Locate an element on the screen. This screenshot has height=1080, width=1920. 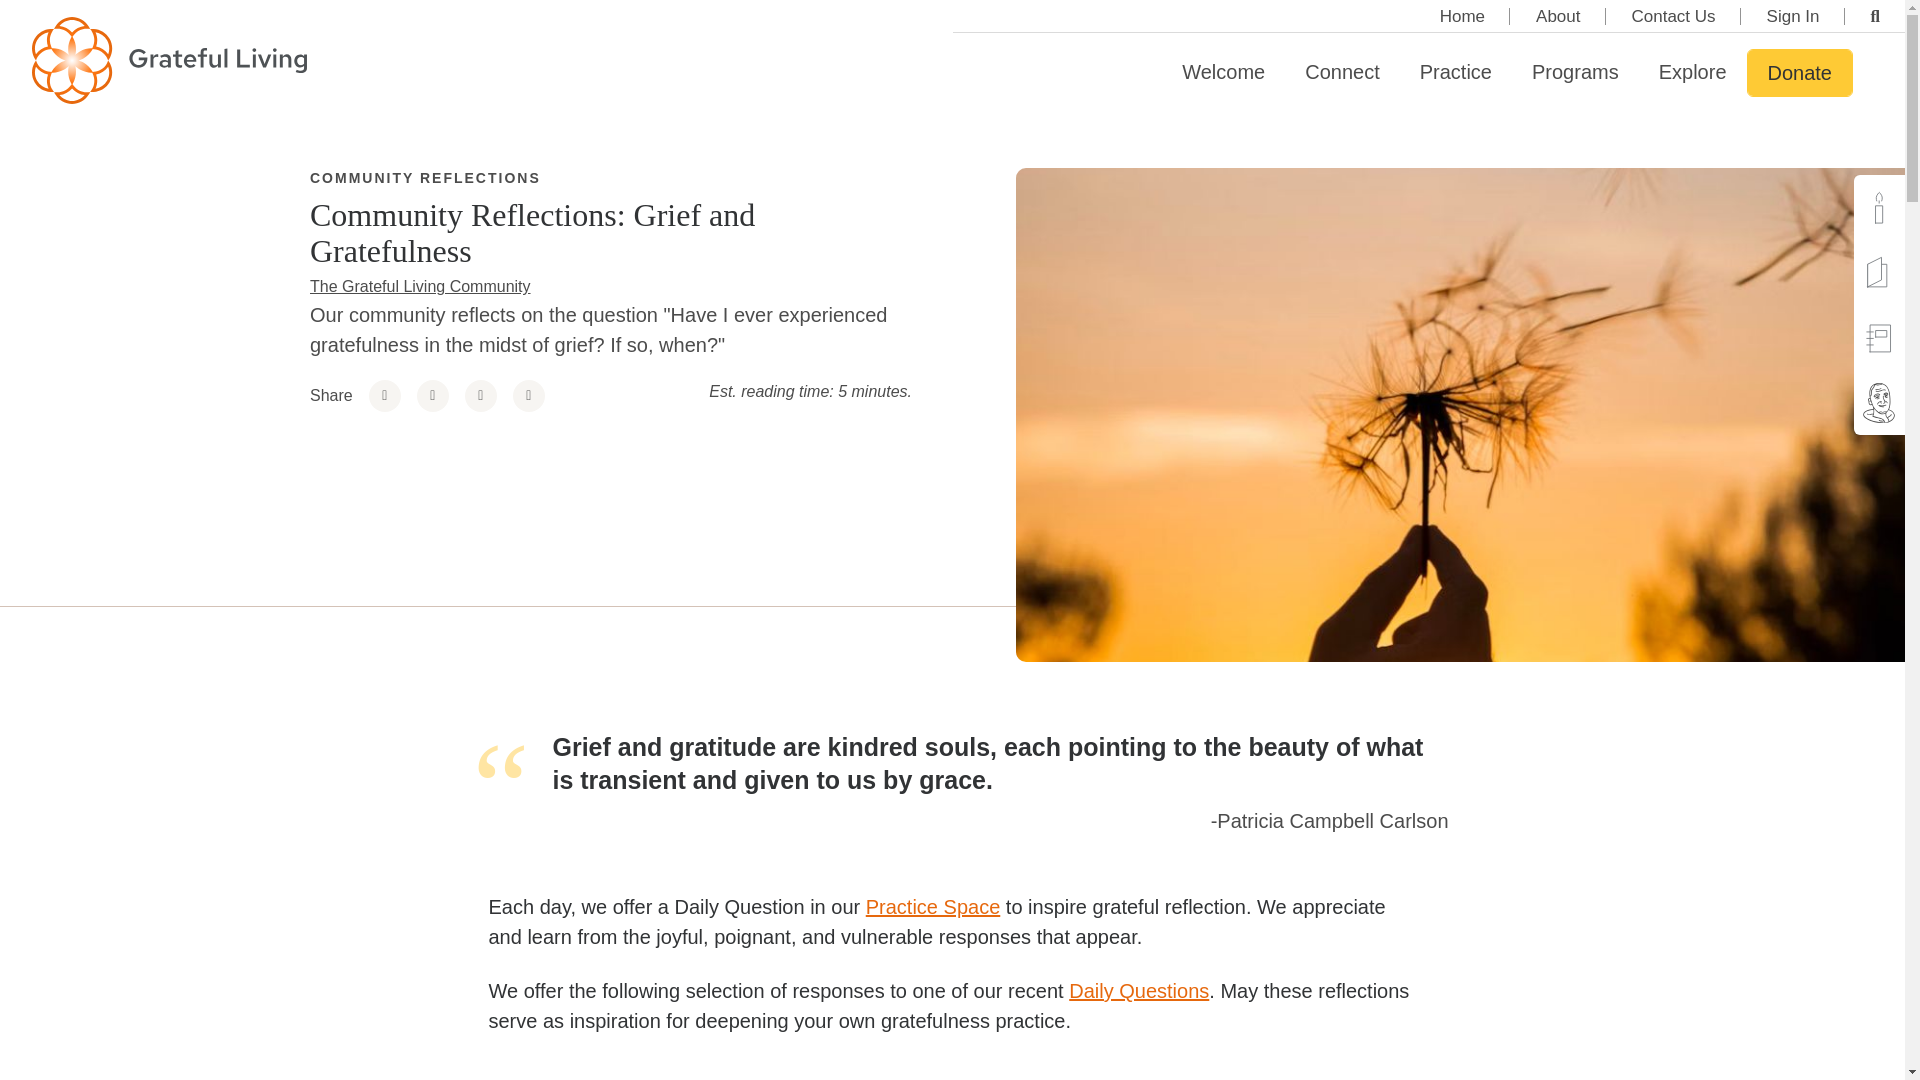
Explore is located at coordinates (1693, 72).